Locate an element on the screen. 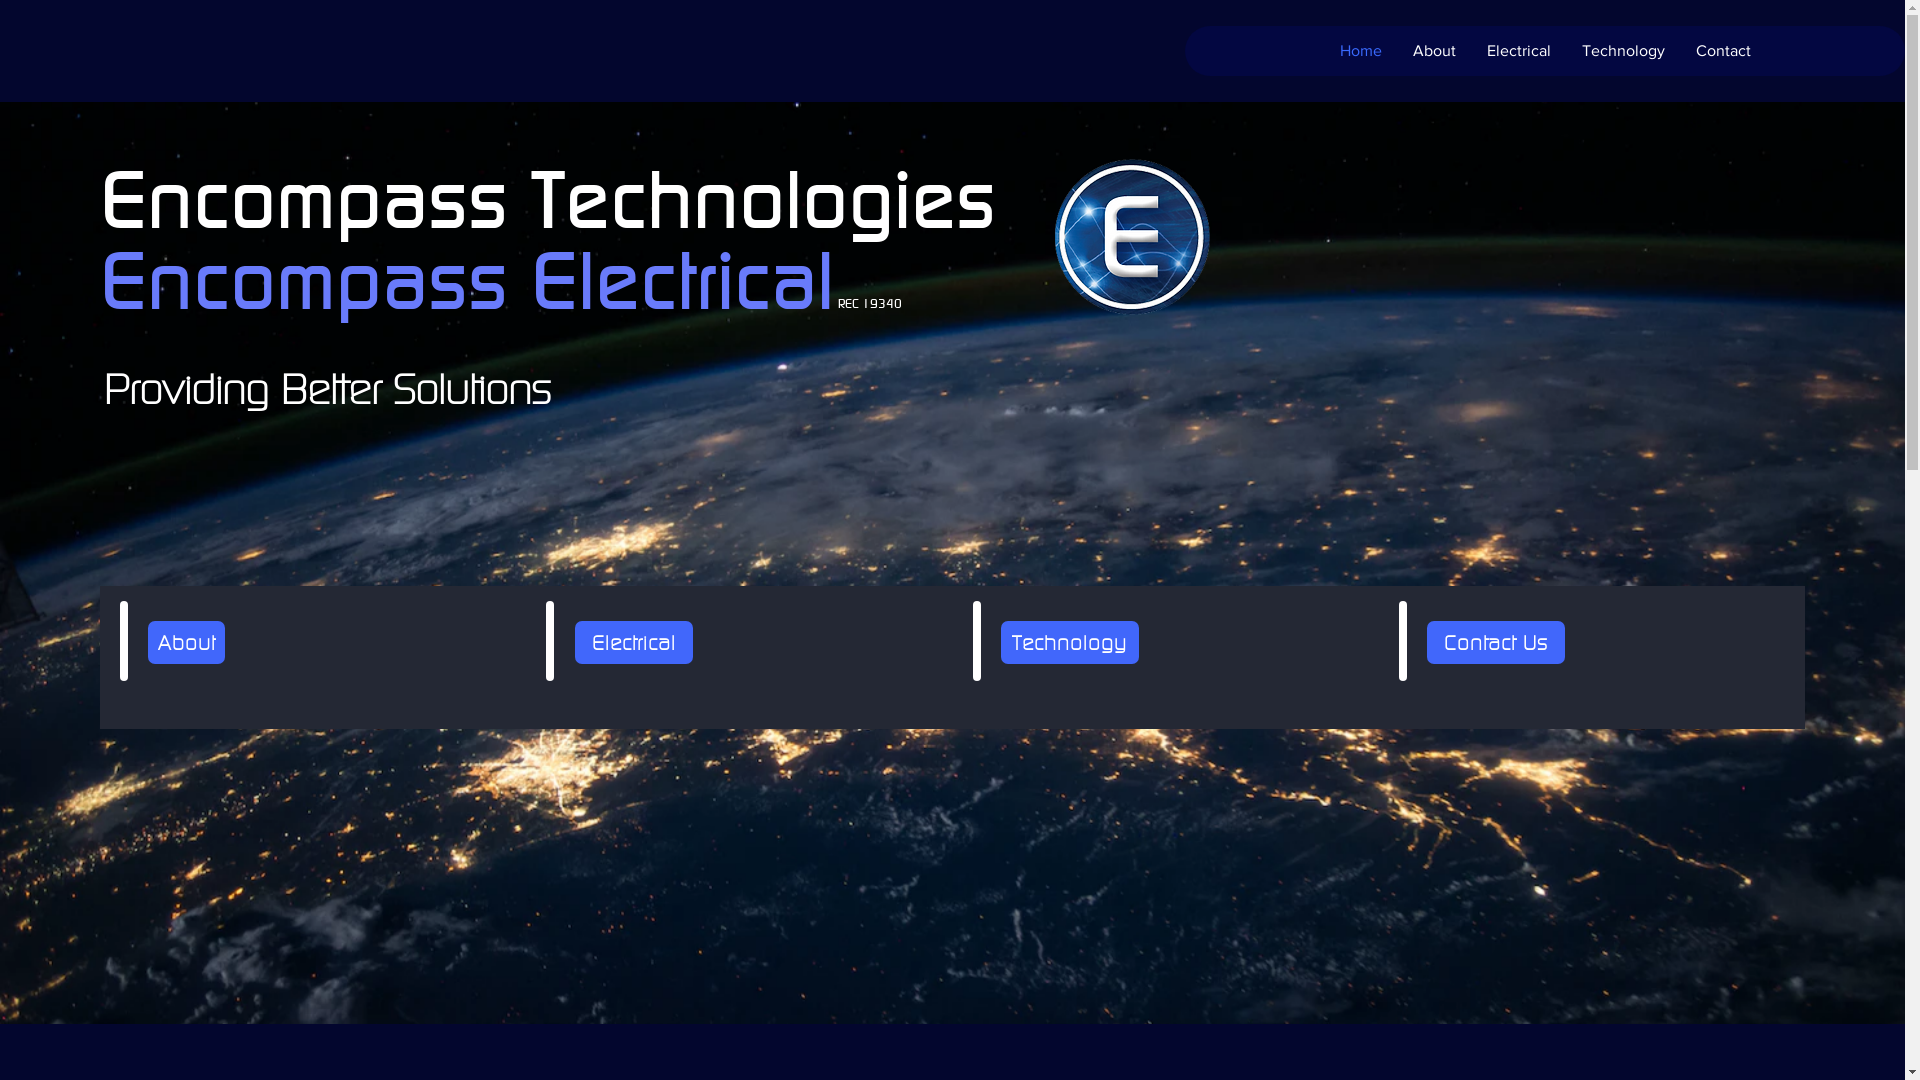 The image size is (1920, 1080). Technology is located at coordinates (1069, 642).